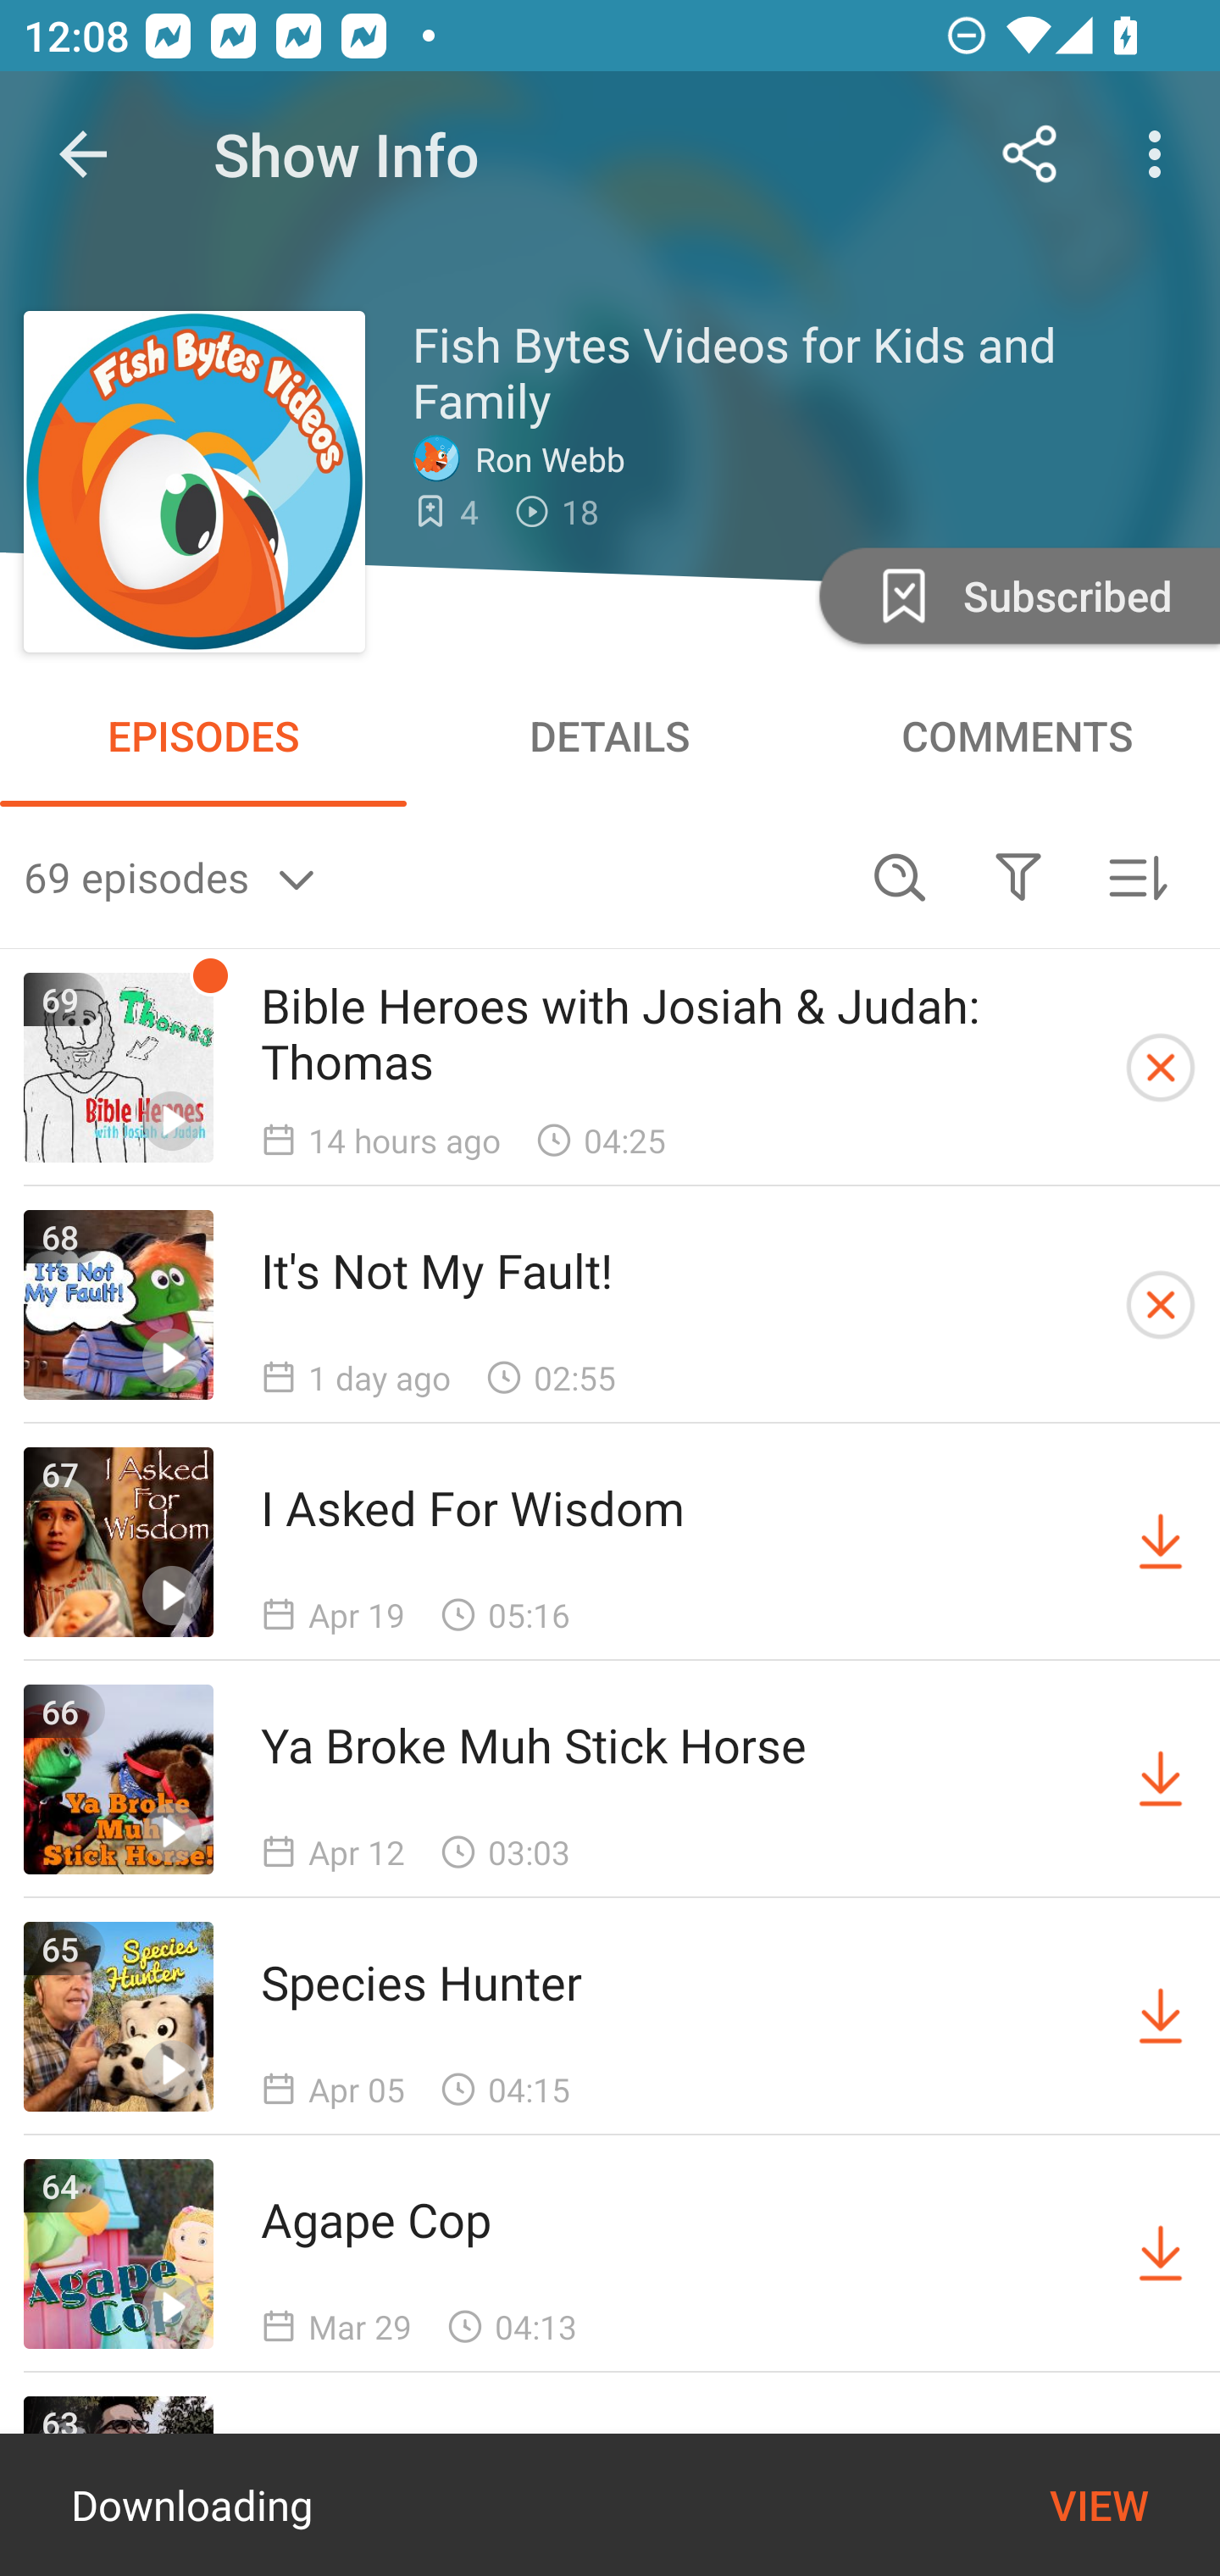 Image resolution: width=1220 pixels, height=2576 pixels. What do you see at coordinates (610, 736) in the screenshot?
I see `DETAILS` at bounding box center [610, 736].